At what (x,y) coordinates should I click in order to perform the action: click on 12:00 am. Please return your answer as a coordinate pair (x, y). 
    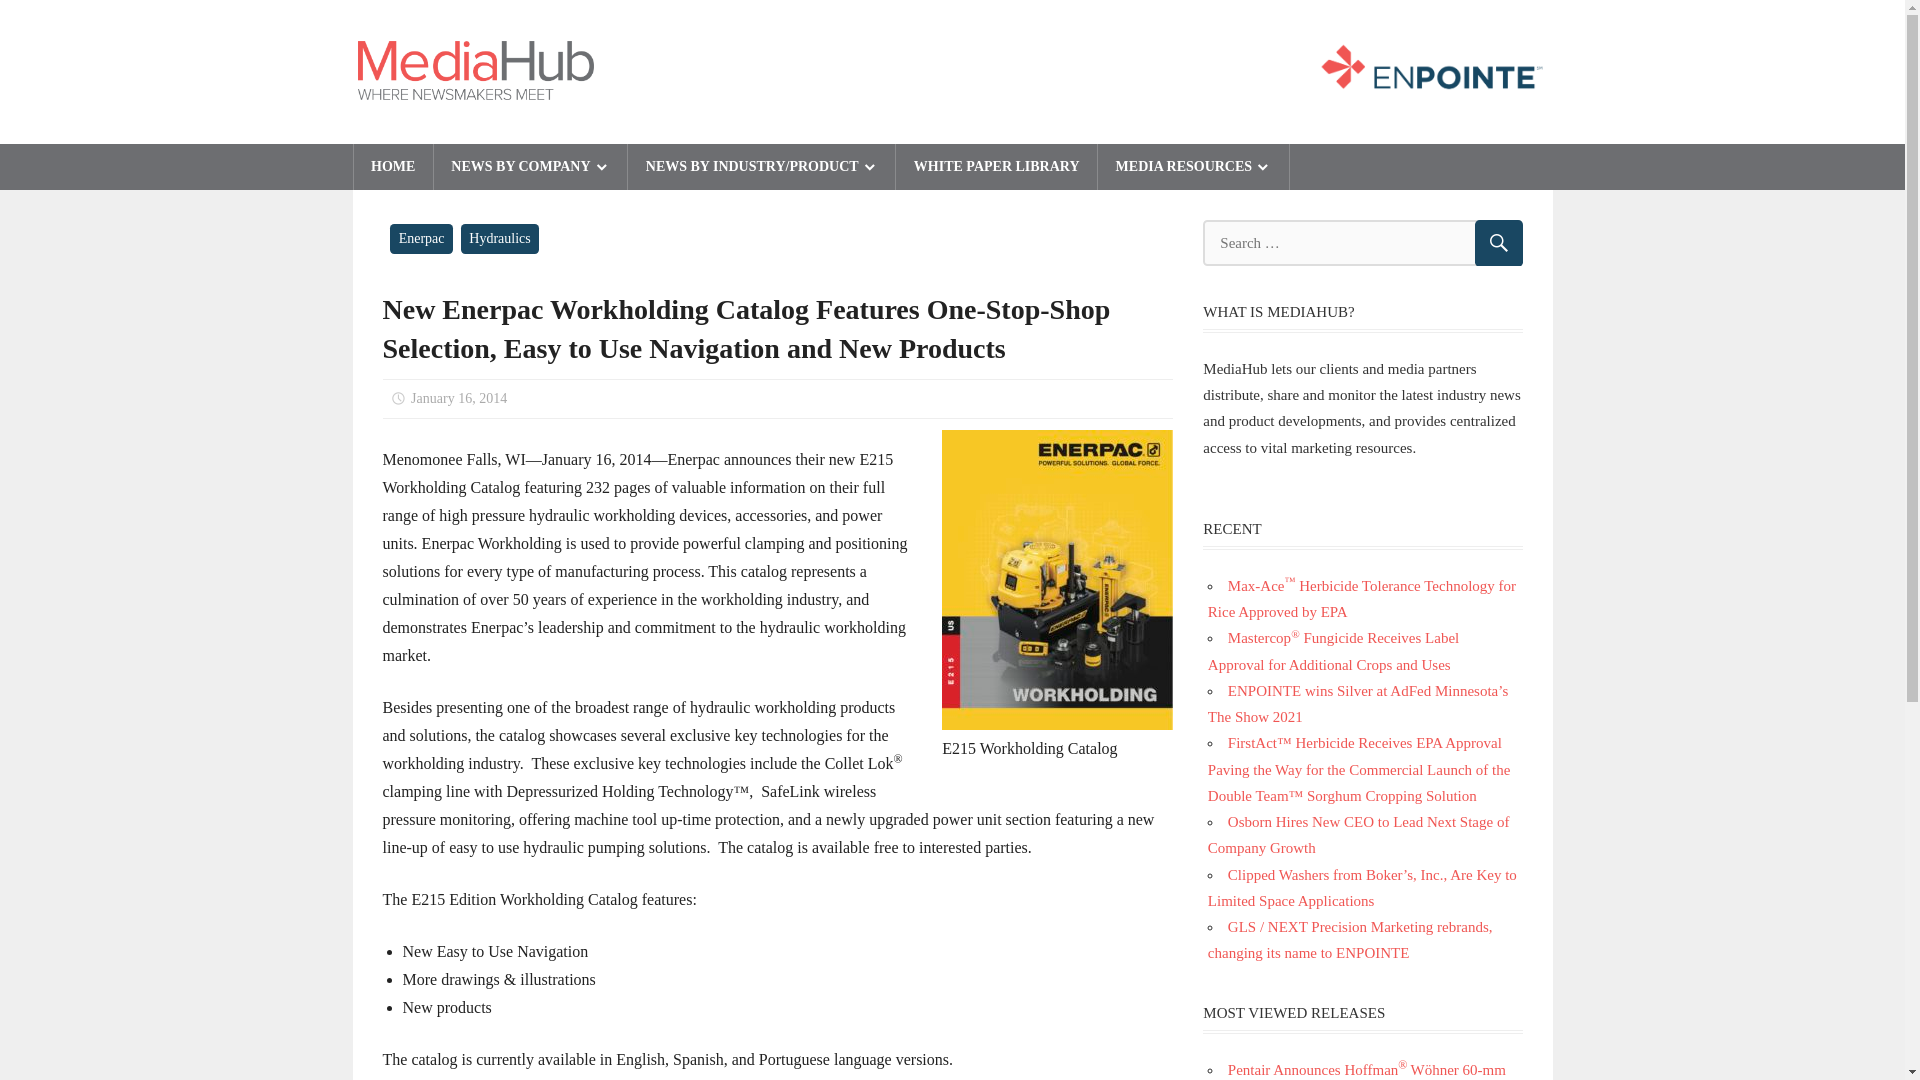
    Looking at the image, I should click on (458, 398).